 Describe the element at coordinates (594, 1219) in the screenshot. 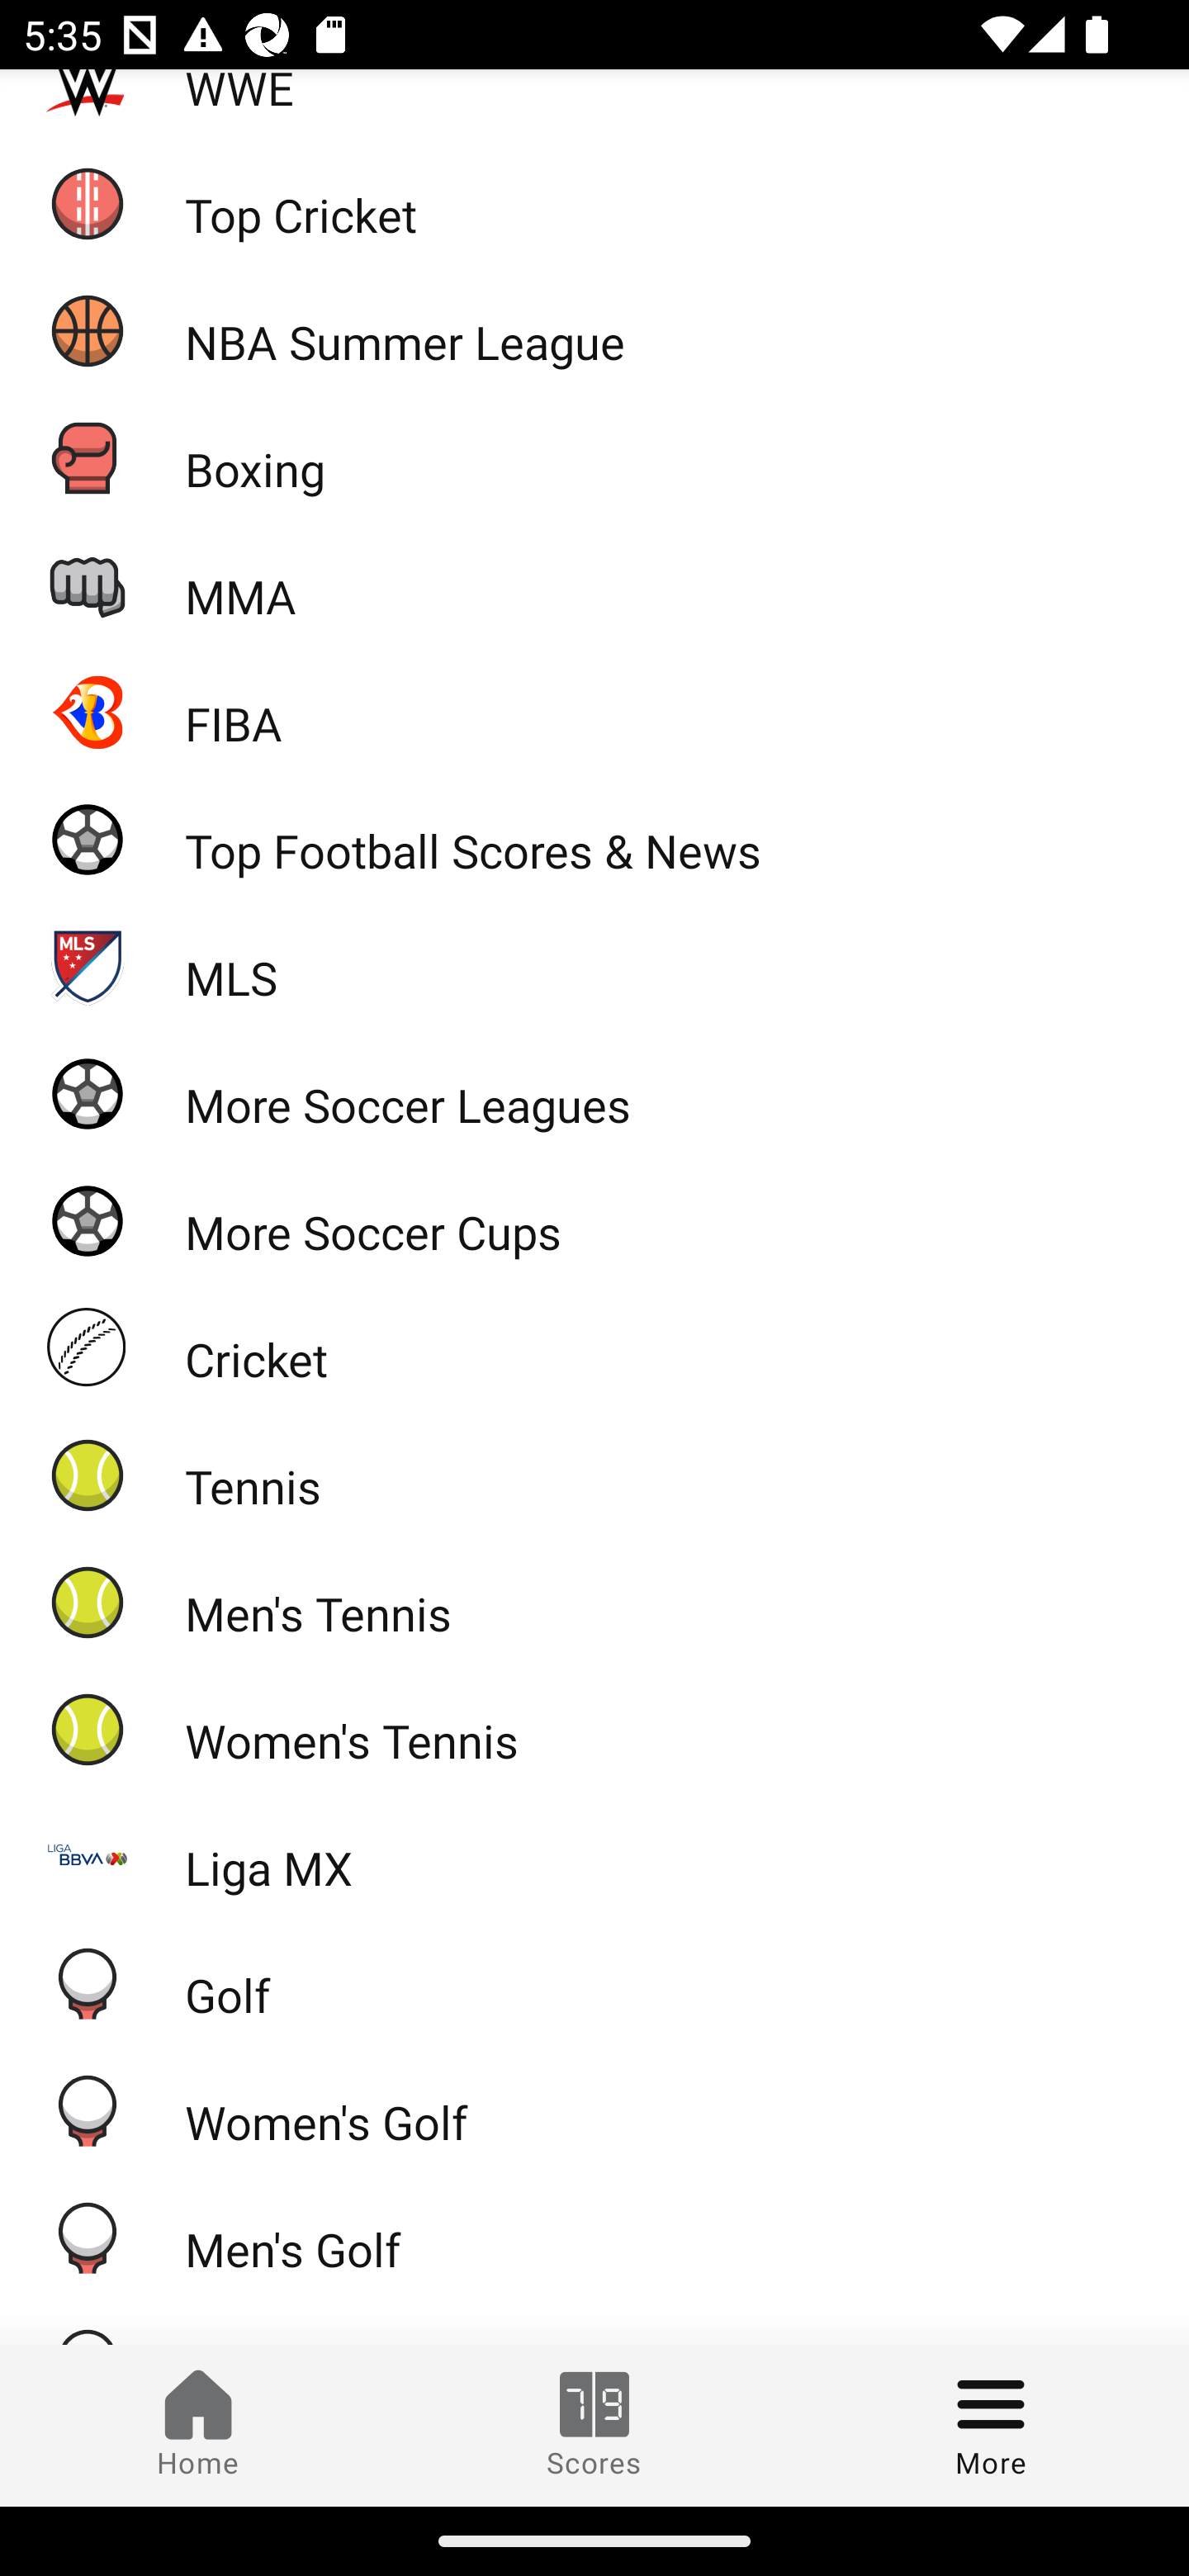

I see `More Soccer Cups` at that location.